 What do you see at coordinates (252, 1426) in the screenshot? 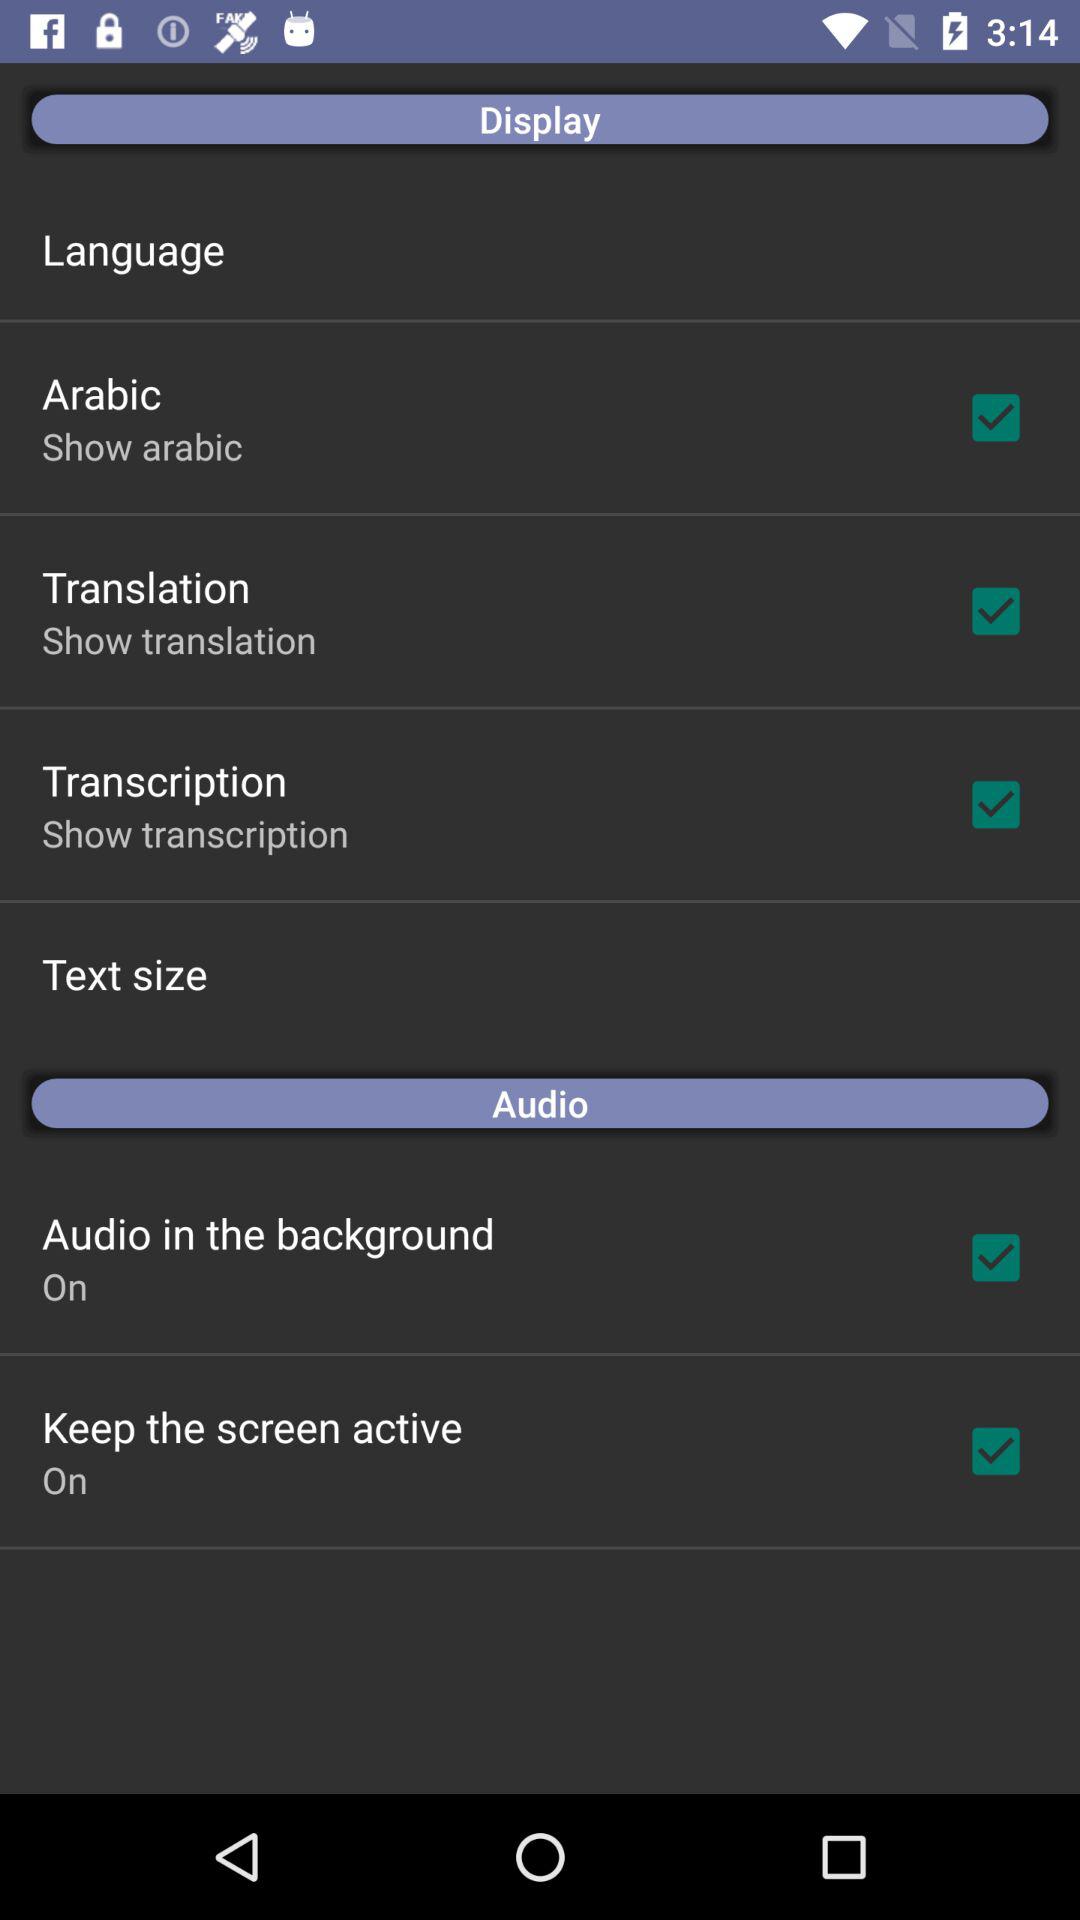
I see `turn on app above on app` at bounding box center [252, 1426].